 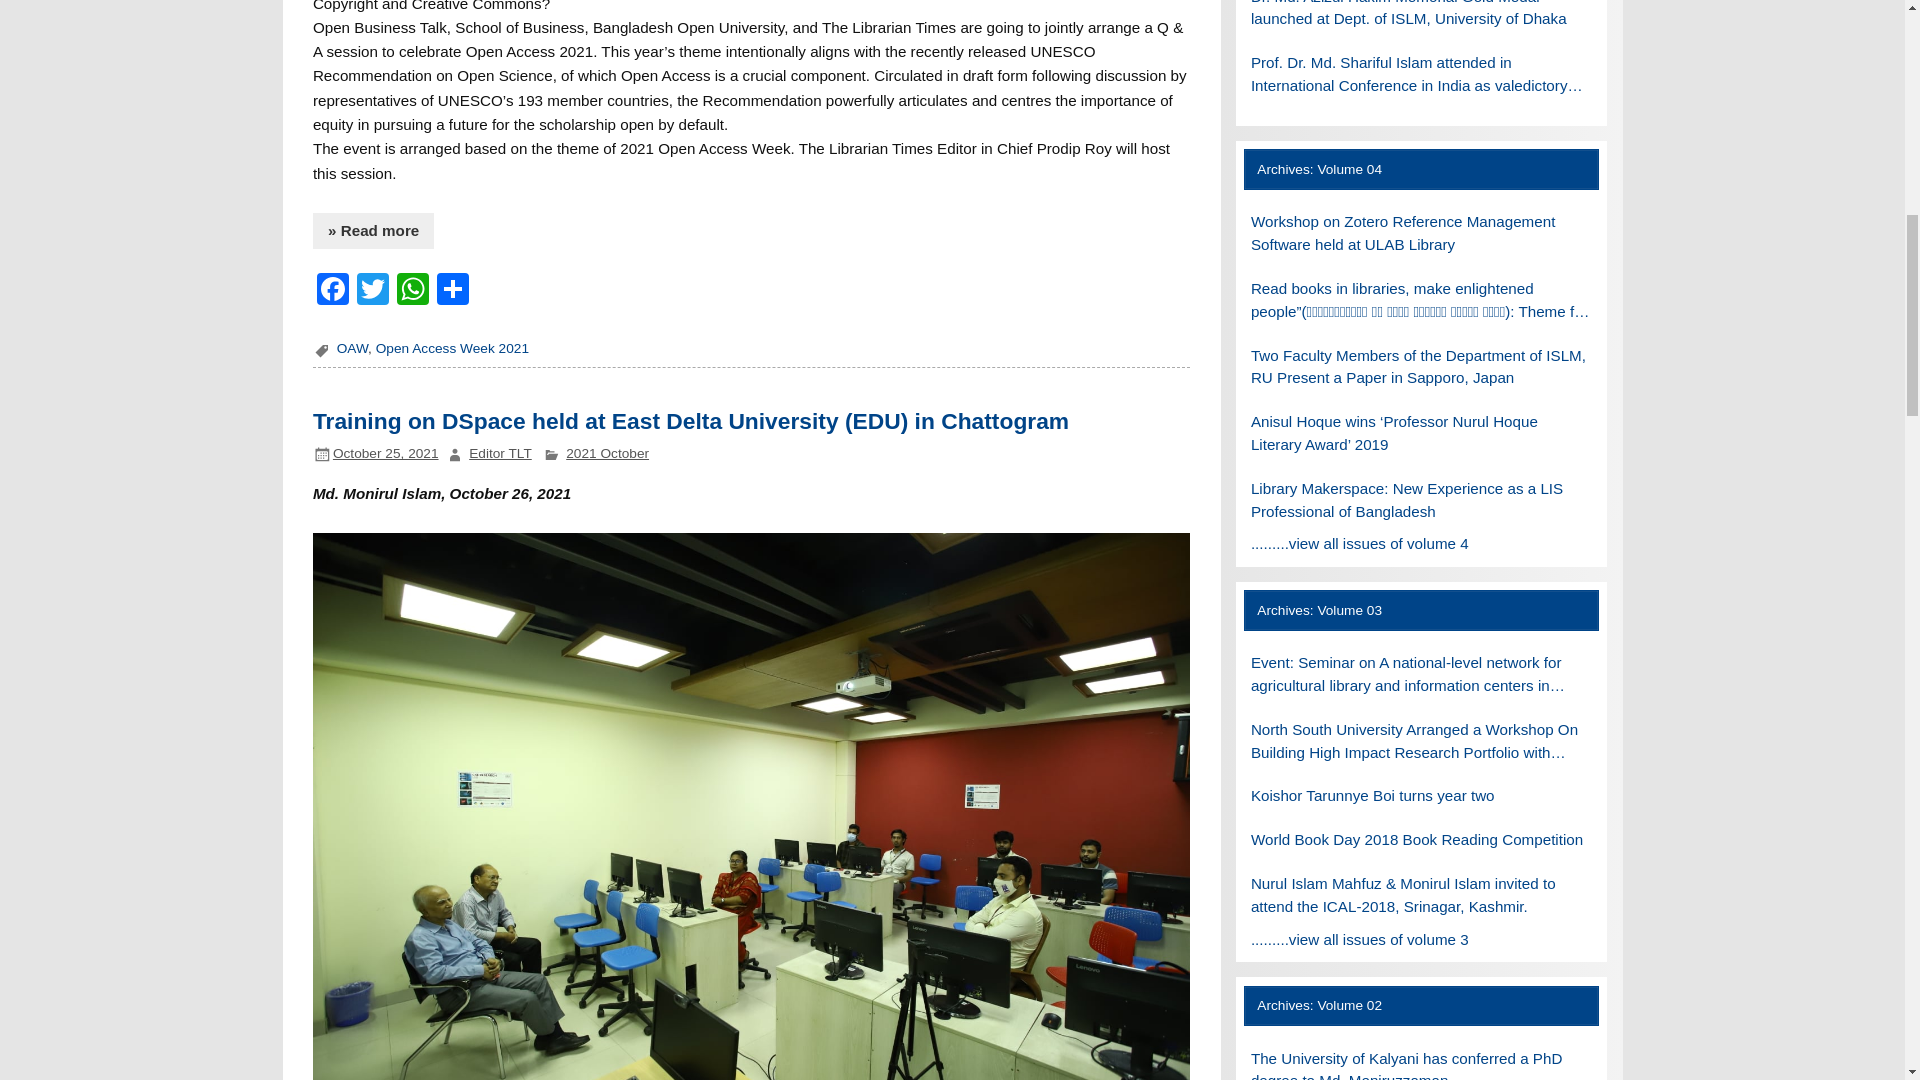 What do you see at coordinates (413, 291) in the screenshot?
I see `WhatsApp` at bounding box center [413, 291].